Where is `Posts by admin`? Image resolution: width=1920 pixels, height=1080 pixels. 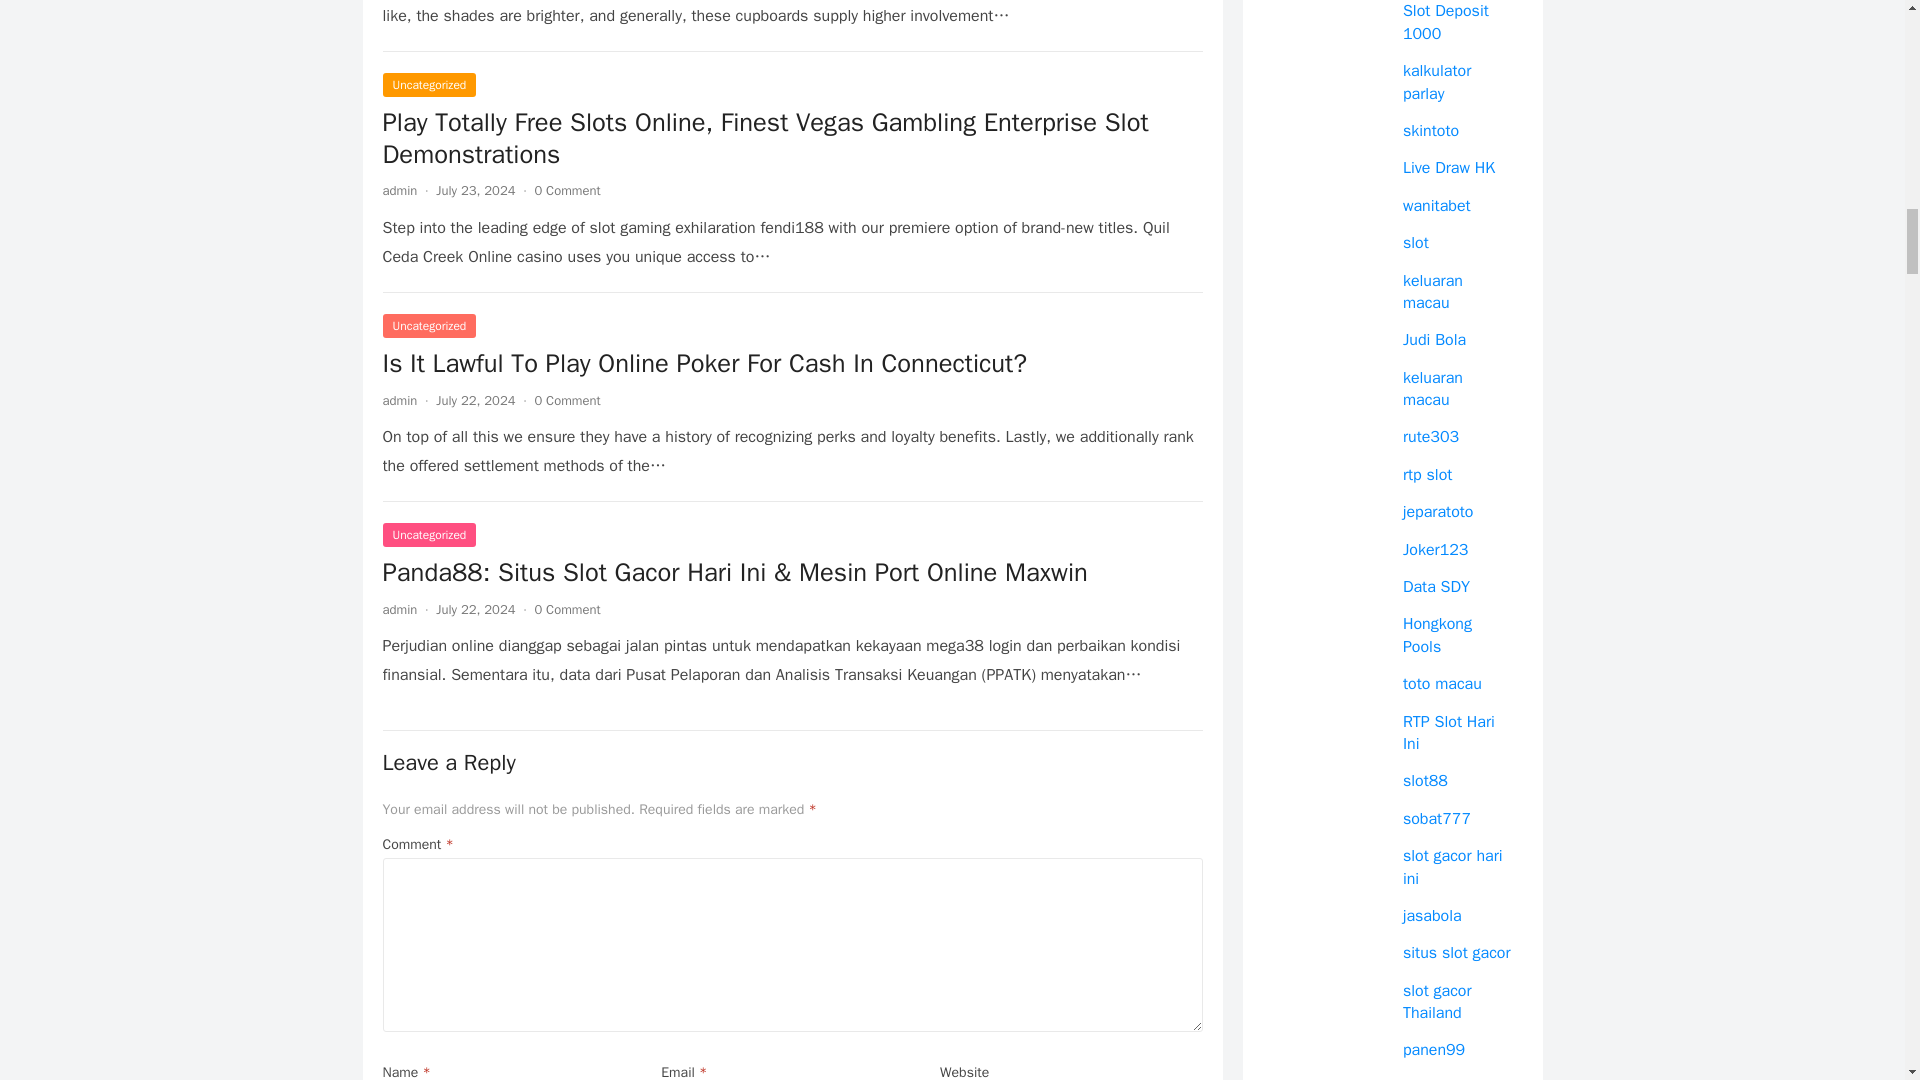
Posts by admin is located at coordinates (399, 400).